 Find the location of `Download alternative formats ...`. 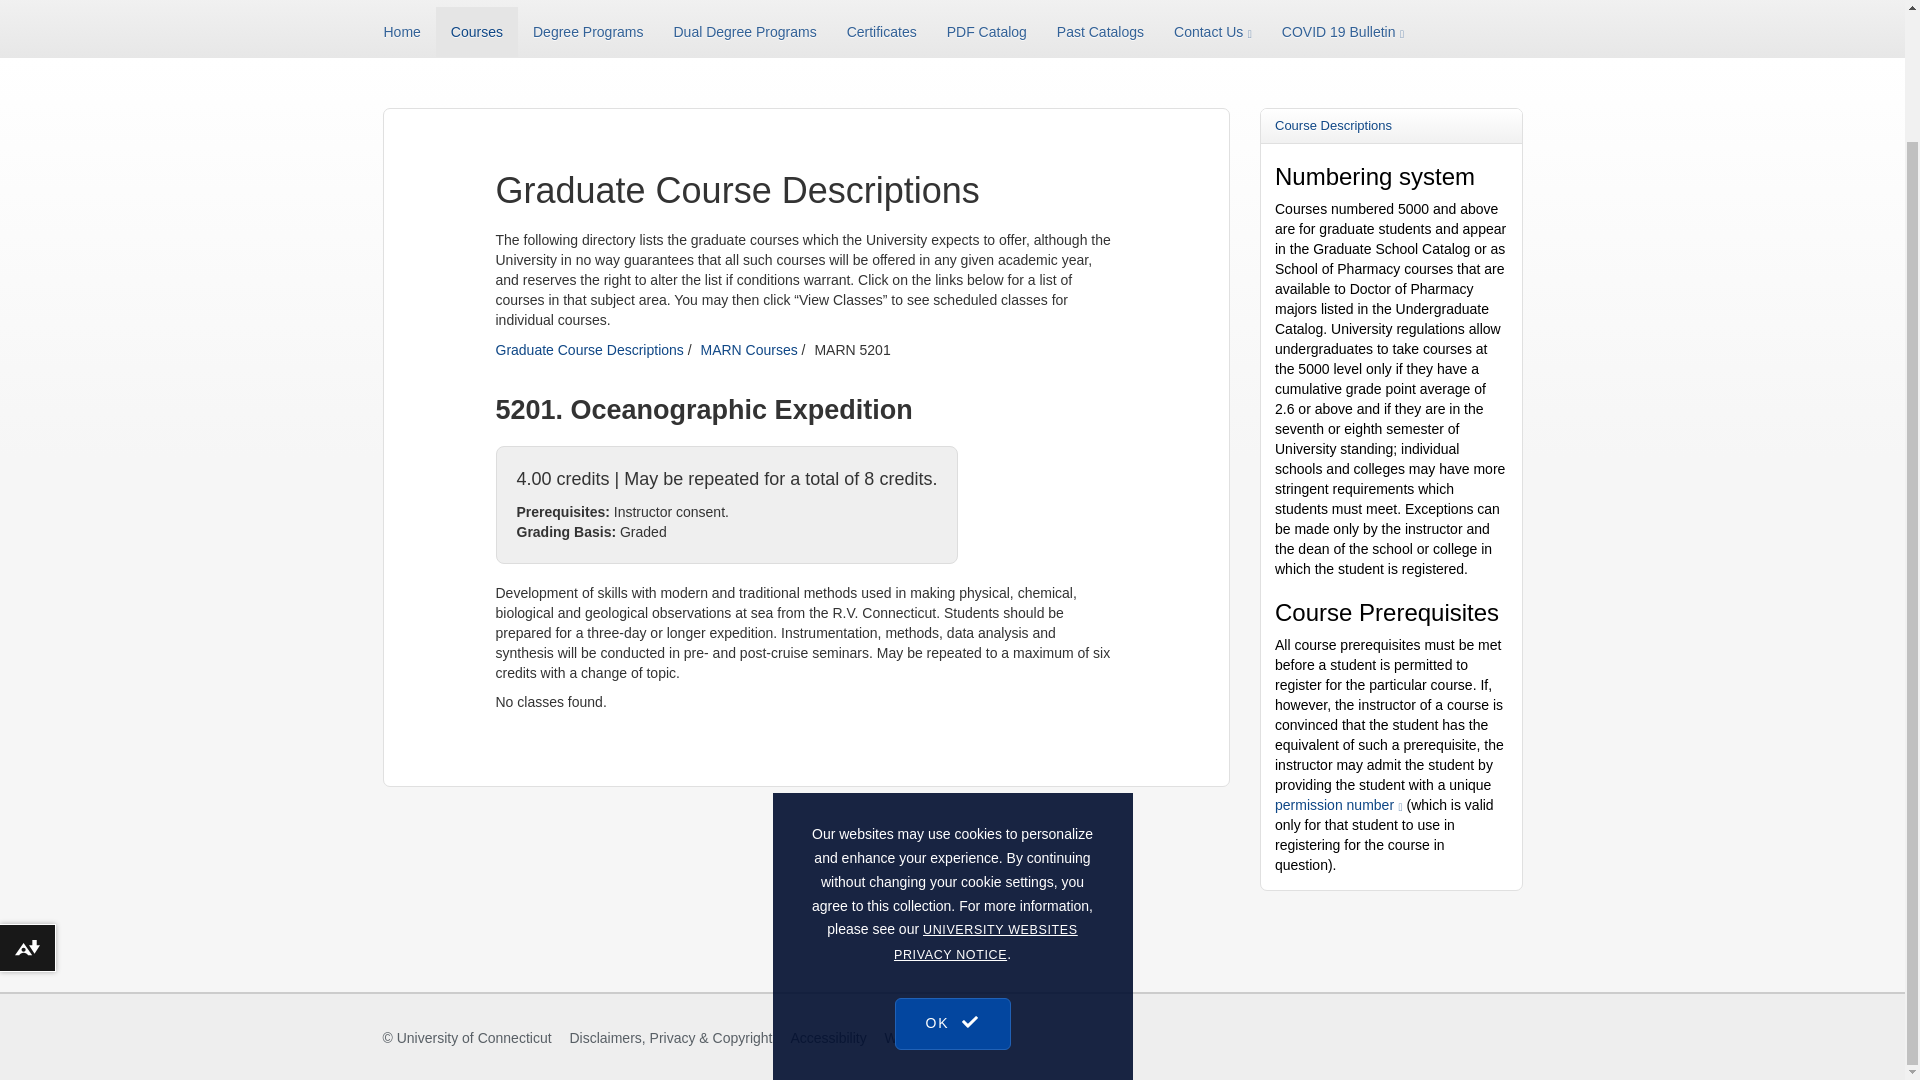

Download alternative formats ... is located at coordinates (28, 800).